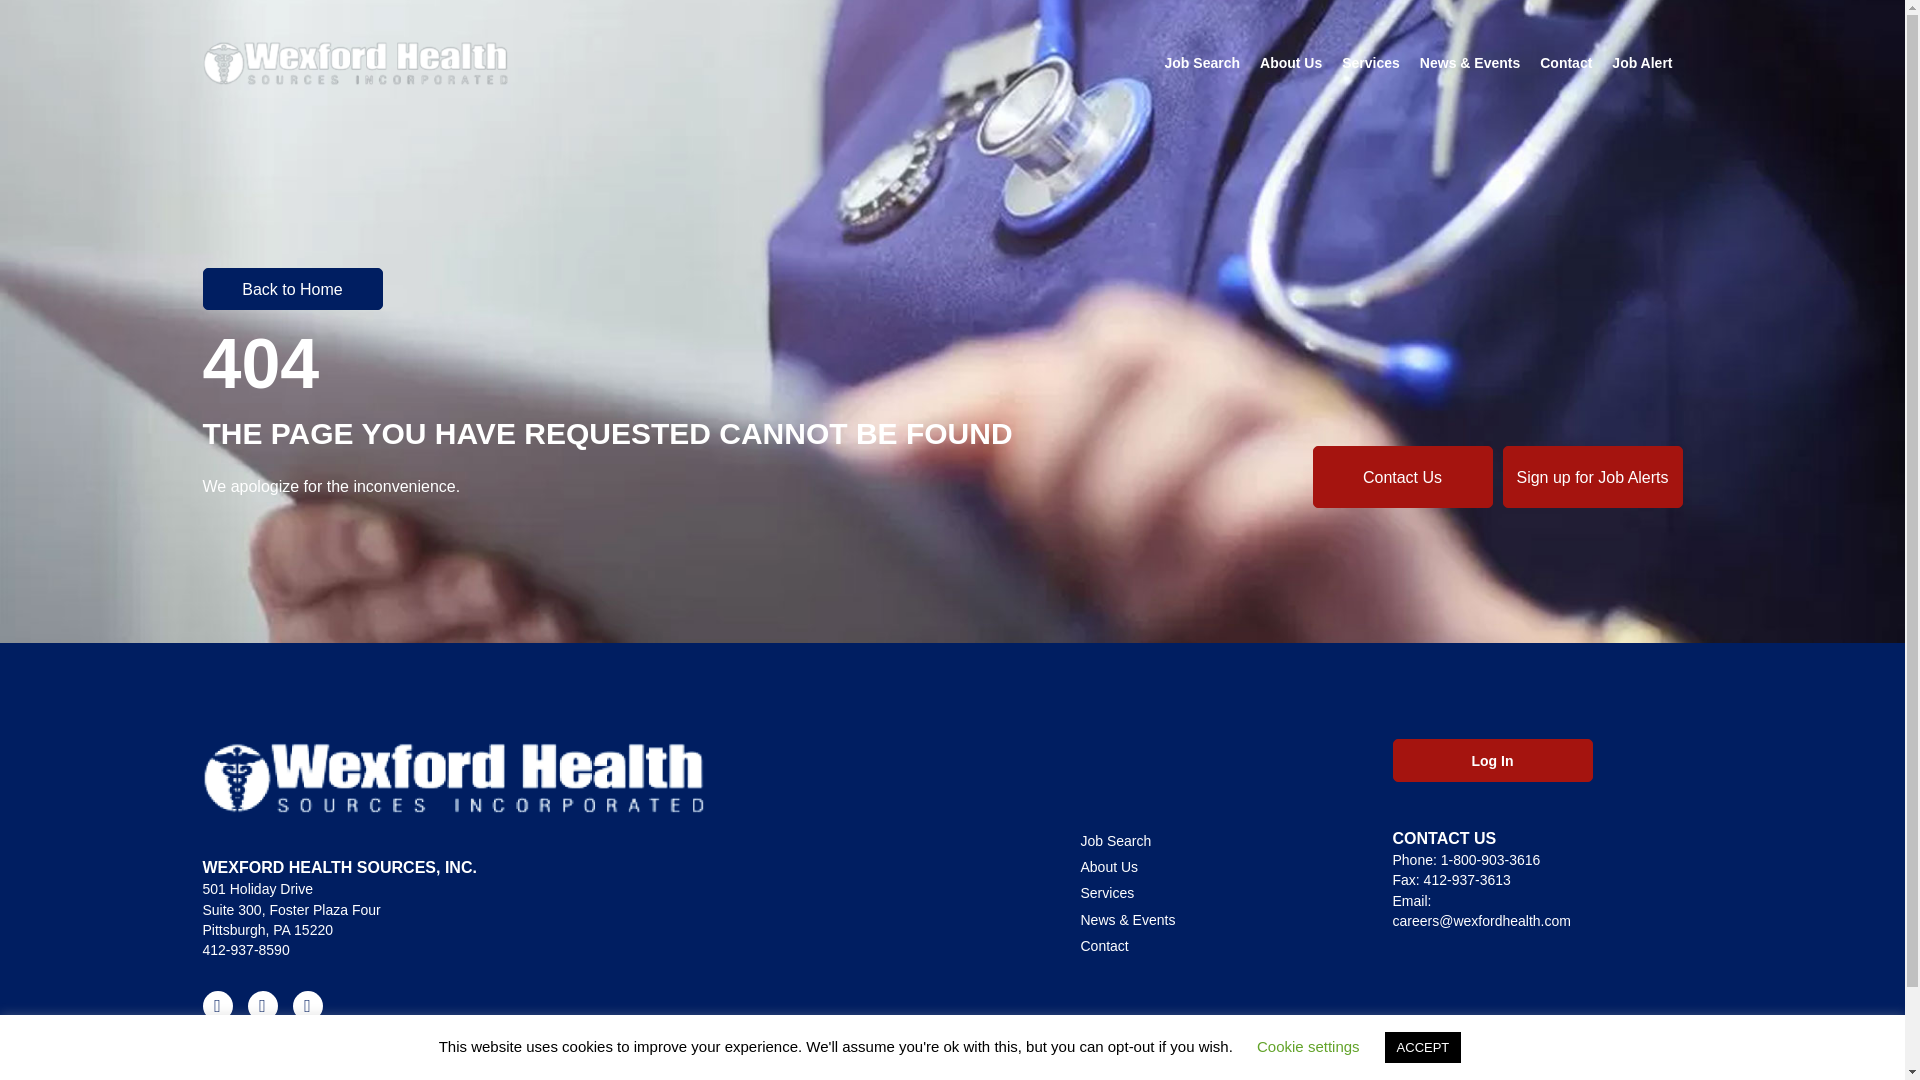  I want to click on Contact, so click(1566, 63).